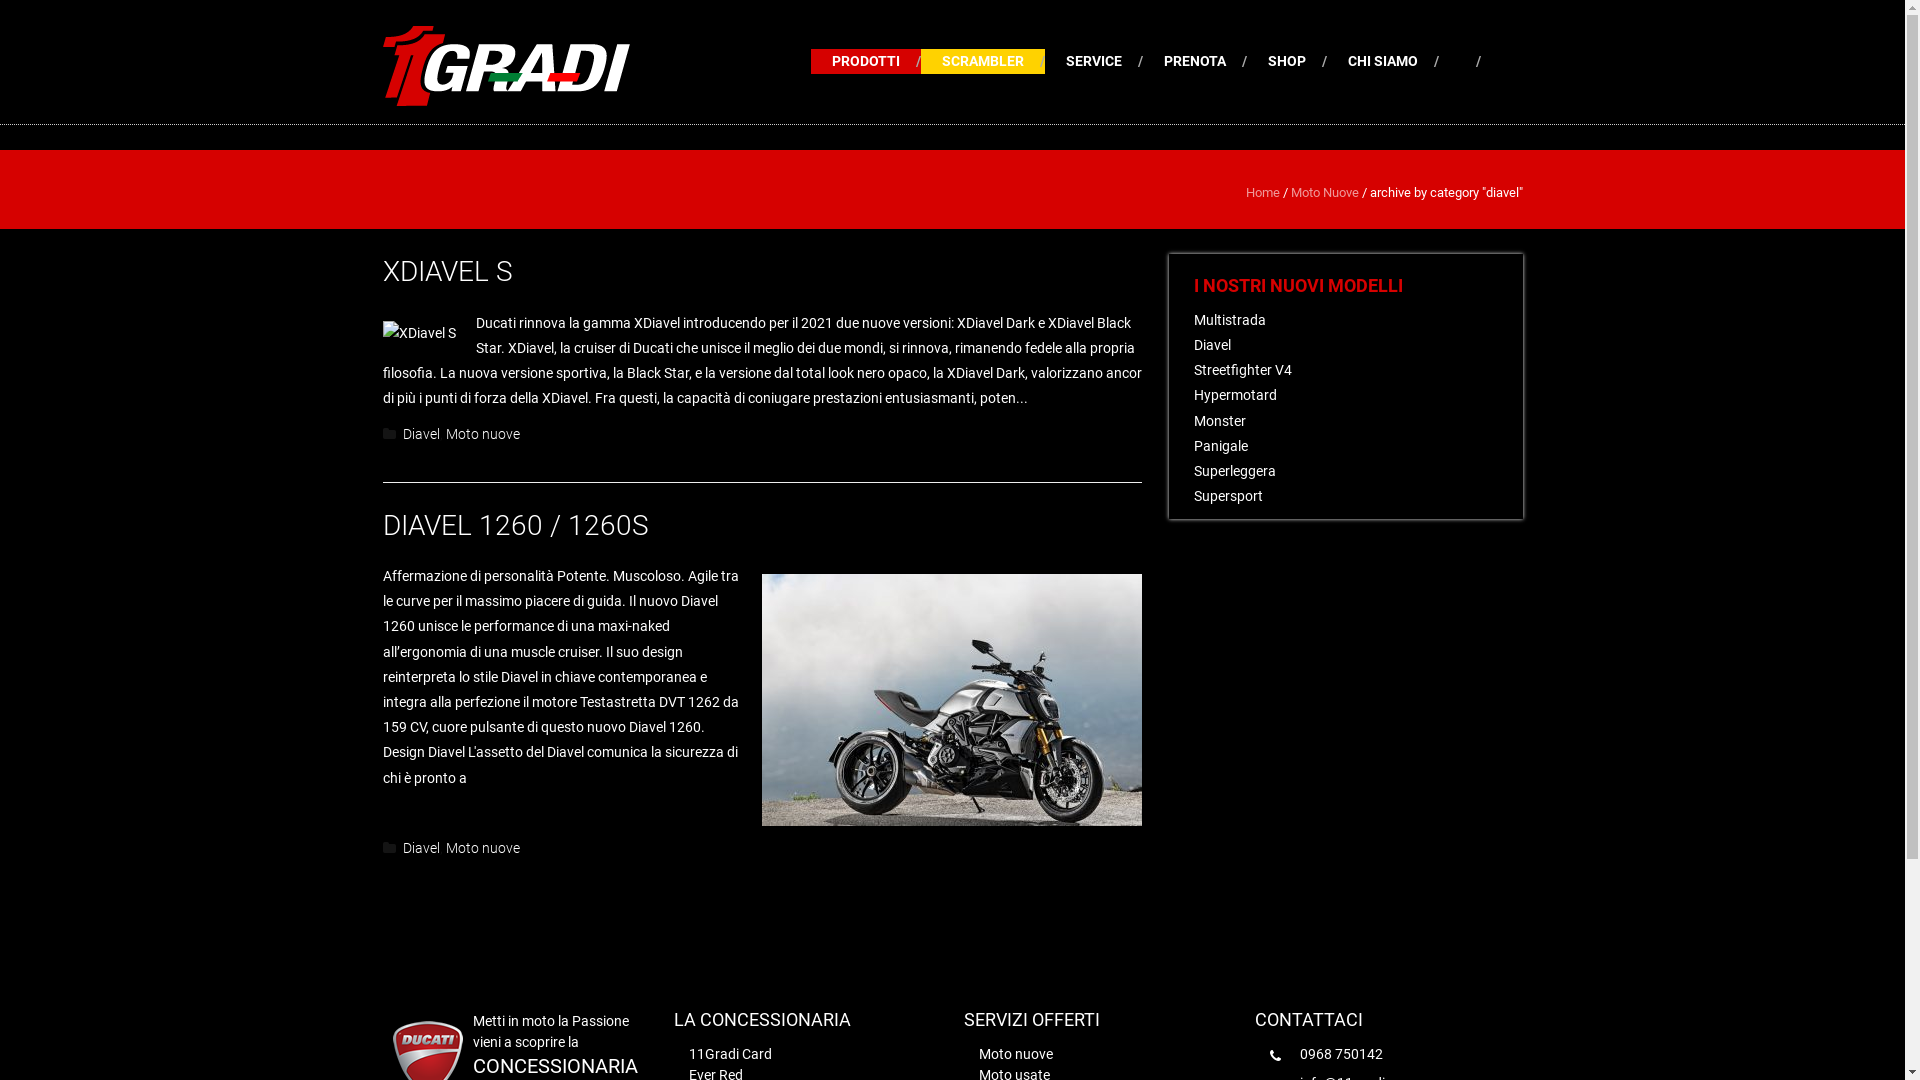  I want to click on SCRAMBLER, so click(994, 62).